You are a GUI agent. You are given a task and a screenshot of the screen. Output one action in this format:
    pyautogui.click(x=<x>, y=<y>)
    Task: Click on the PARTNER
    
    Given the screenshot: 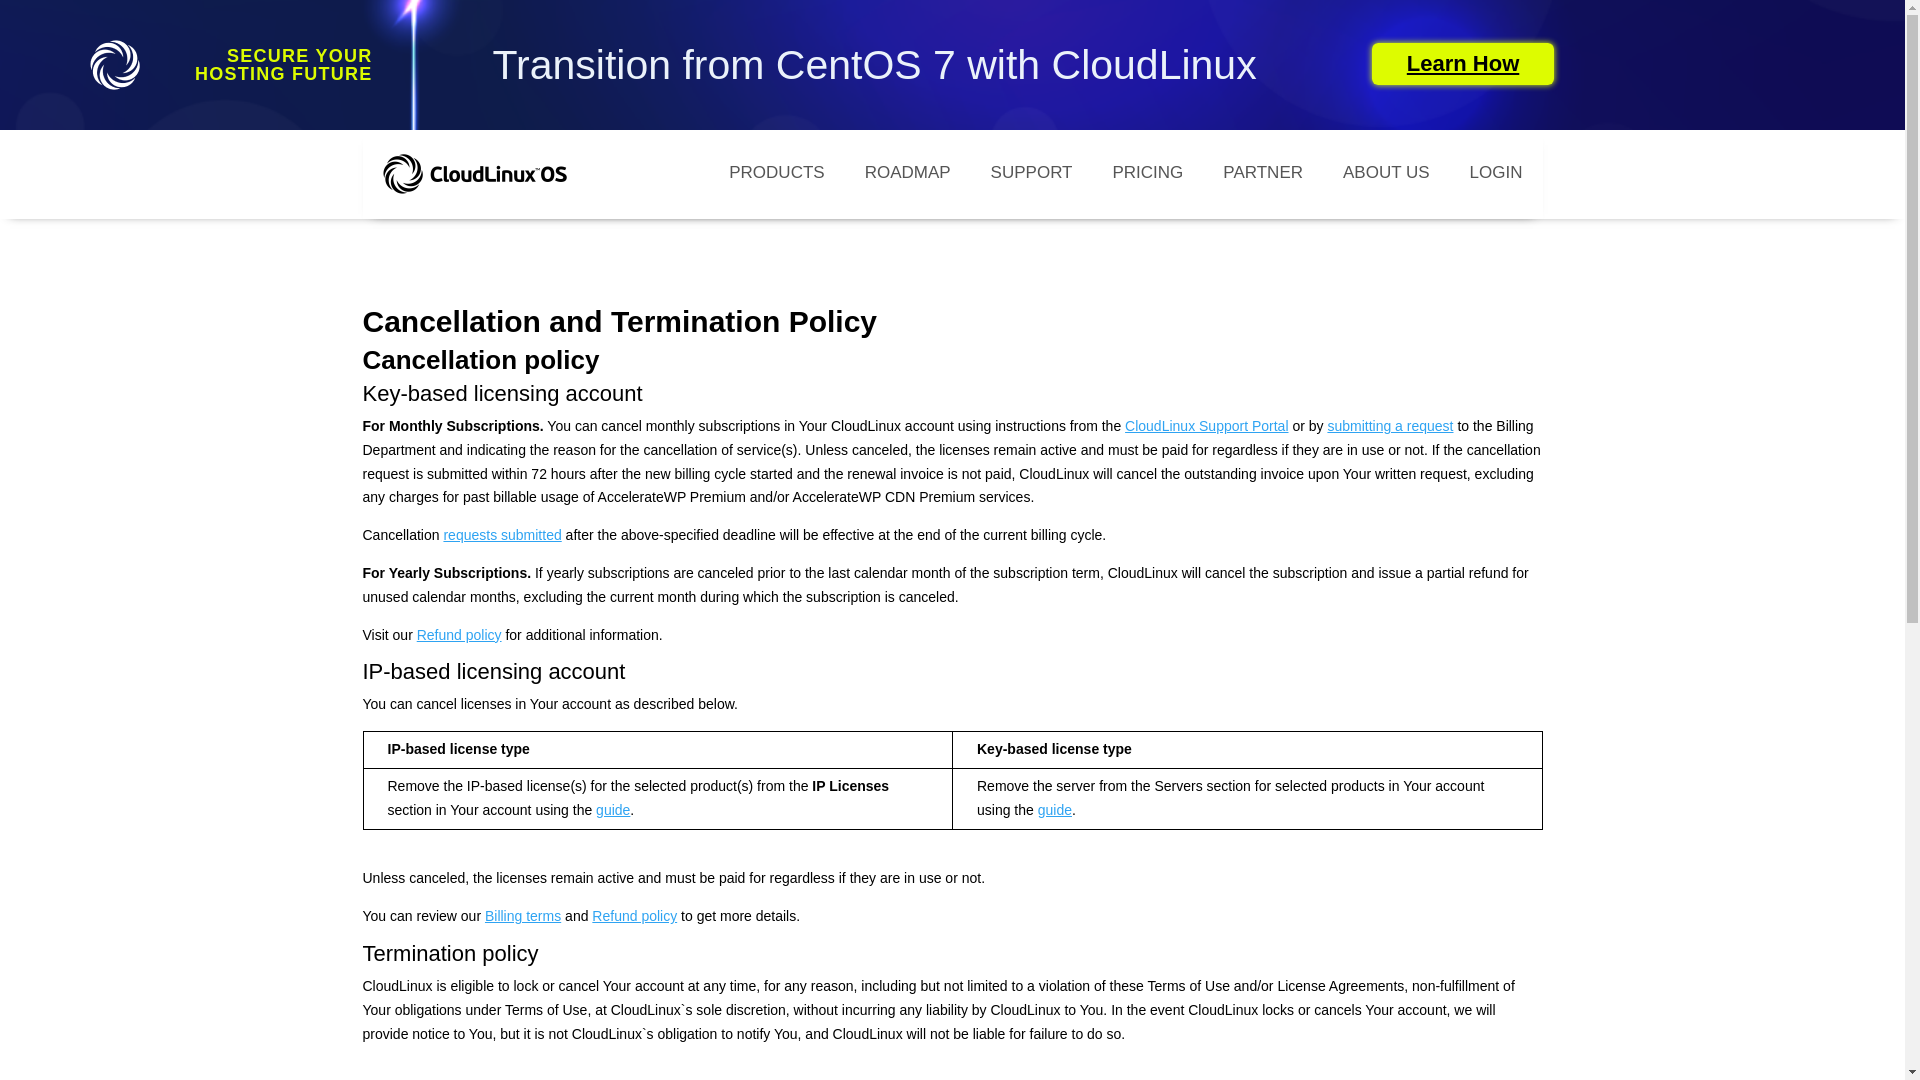 What is the action you would take?
    pyautogui.click(x=1262, y=174)
    